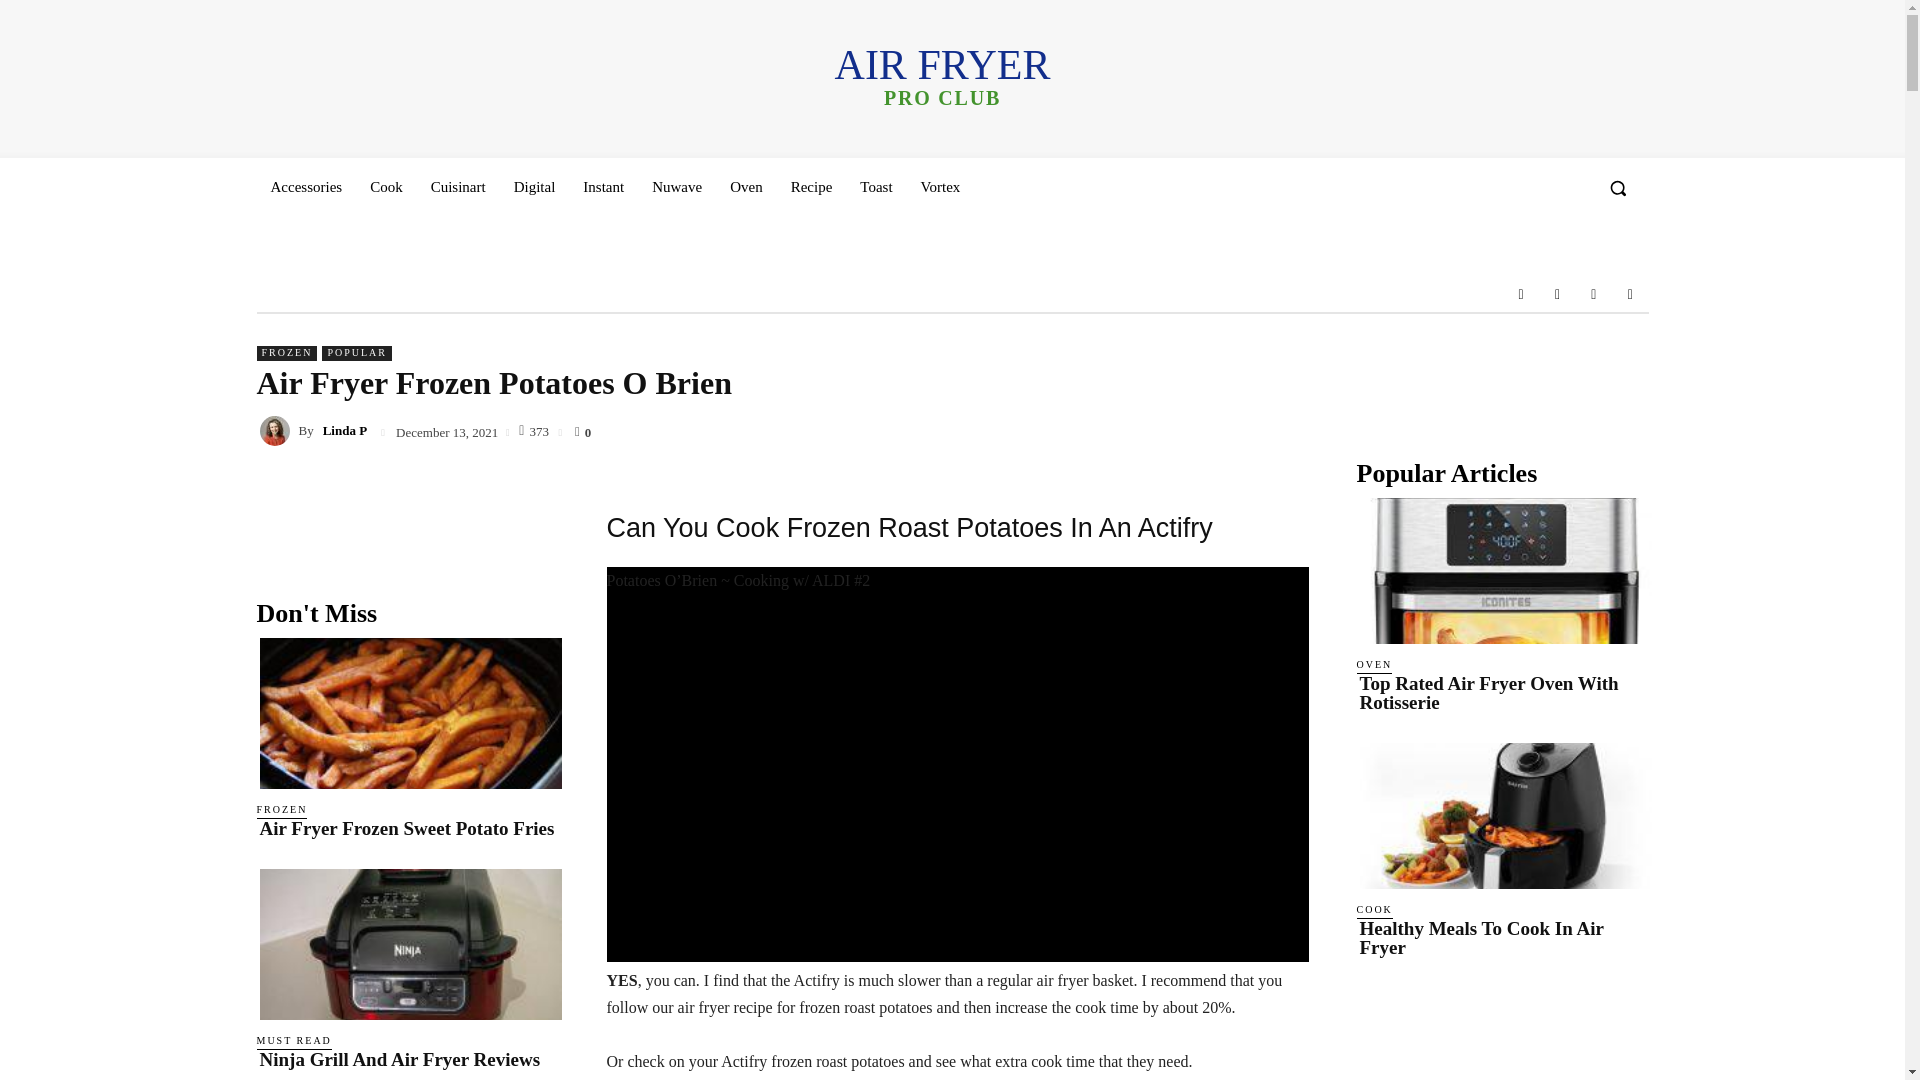 The width and height of the screenshot is (1920, 1080). Describe the element at coordinates (812, 186) in the screenshot. I see `Recipe` at that location.